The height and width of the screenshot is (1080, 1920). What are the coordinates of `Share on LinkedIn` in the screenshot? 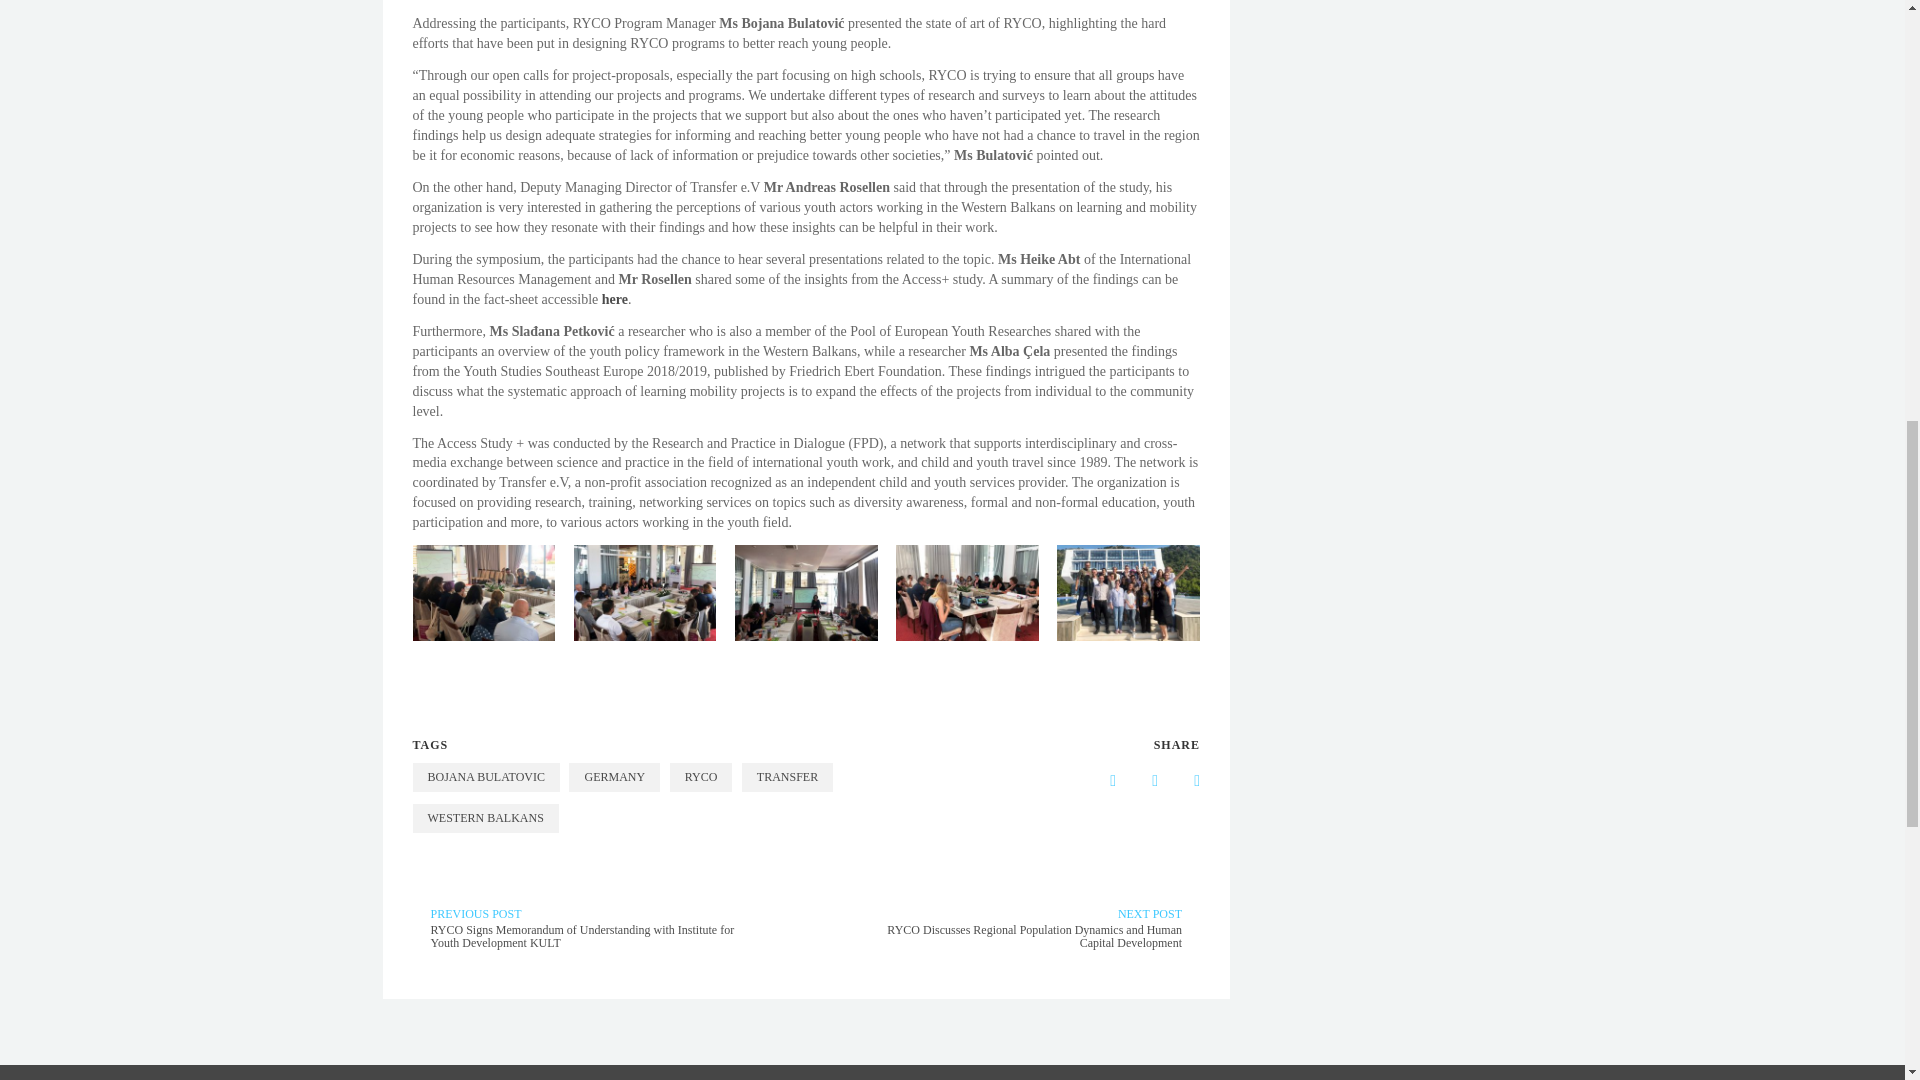 It's located at (1139, 780).